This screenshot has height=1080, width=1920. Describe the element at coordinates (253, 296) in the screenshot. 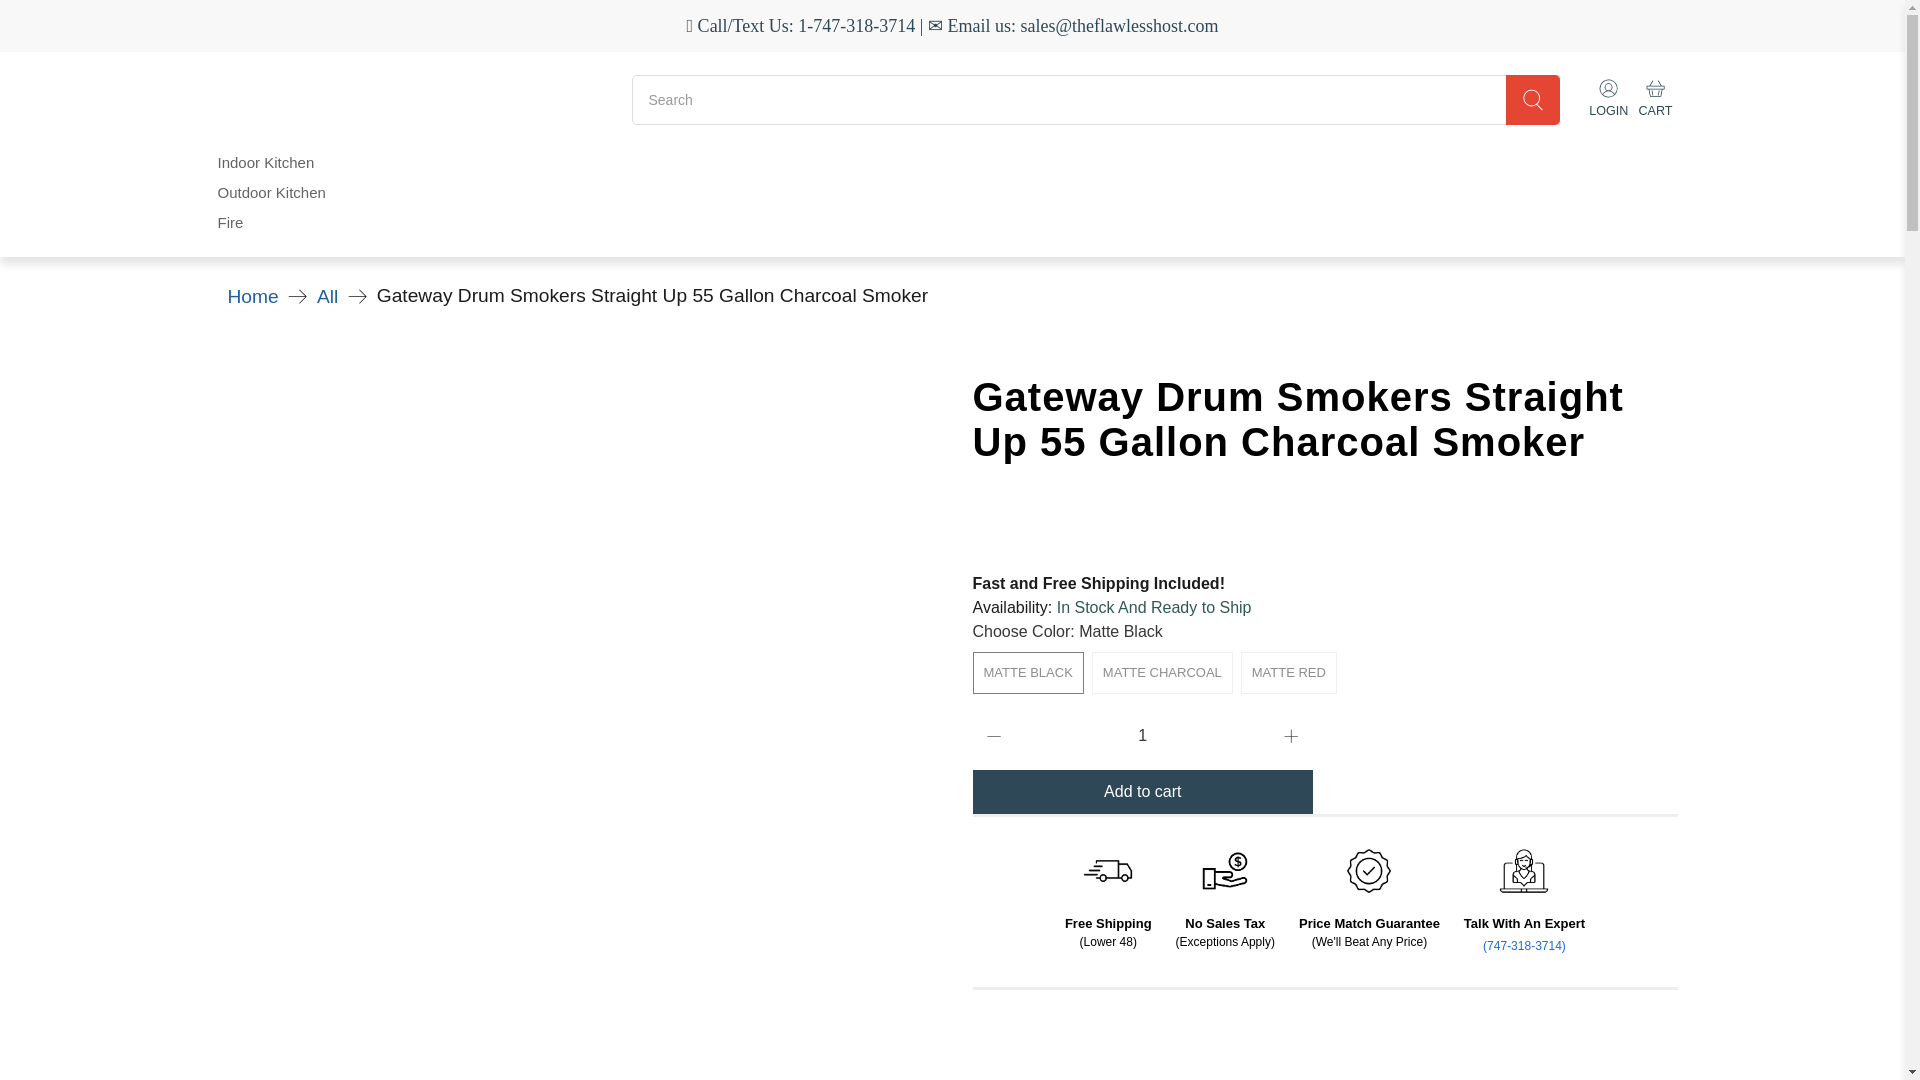

I see `Home` at that location.